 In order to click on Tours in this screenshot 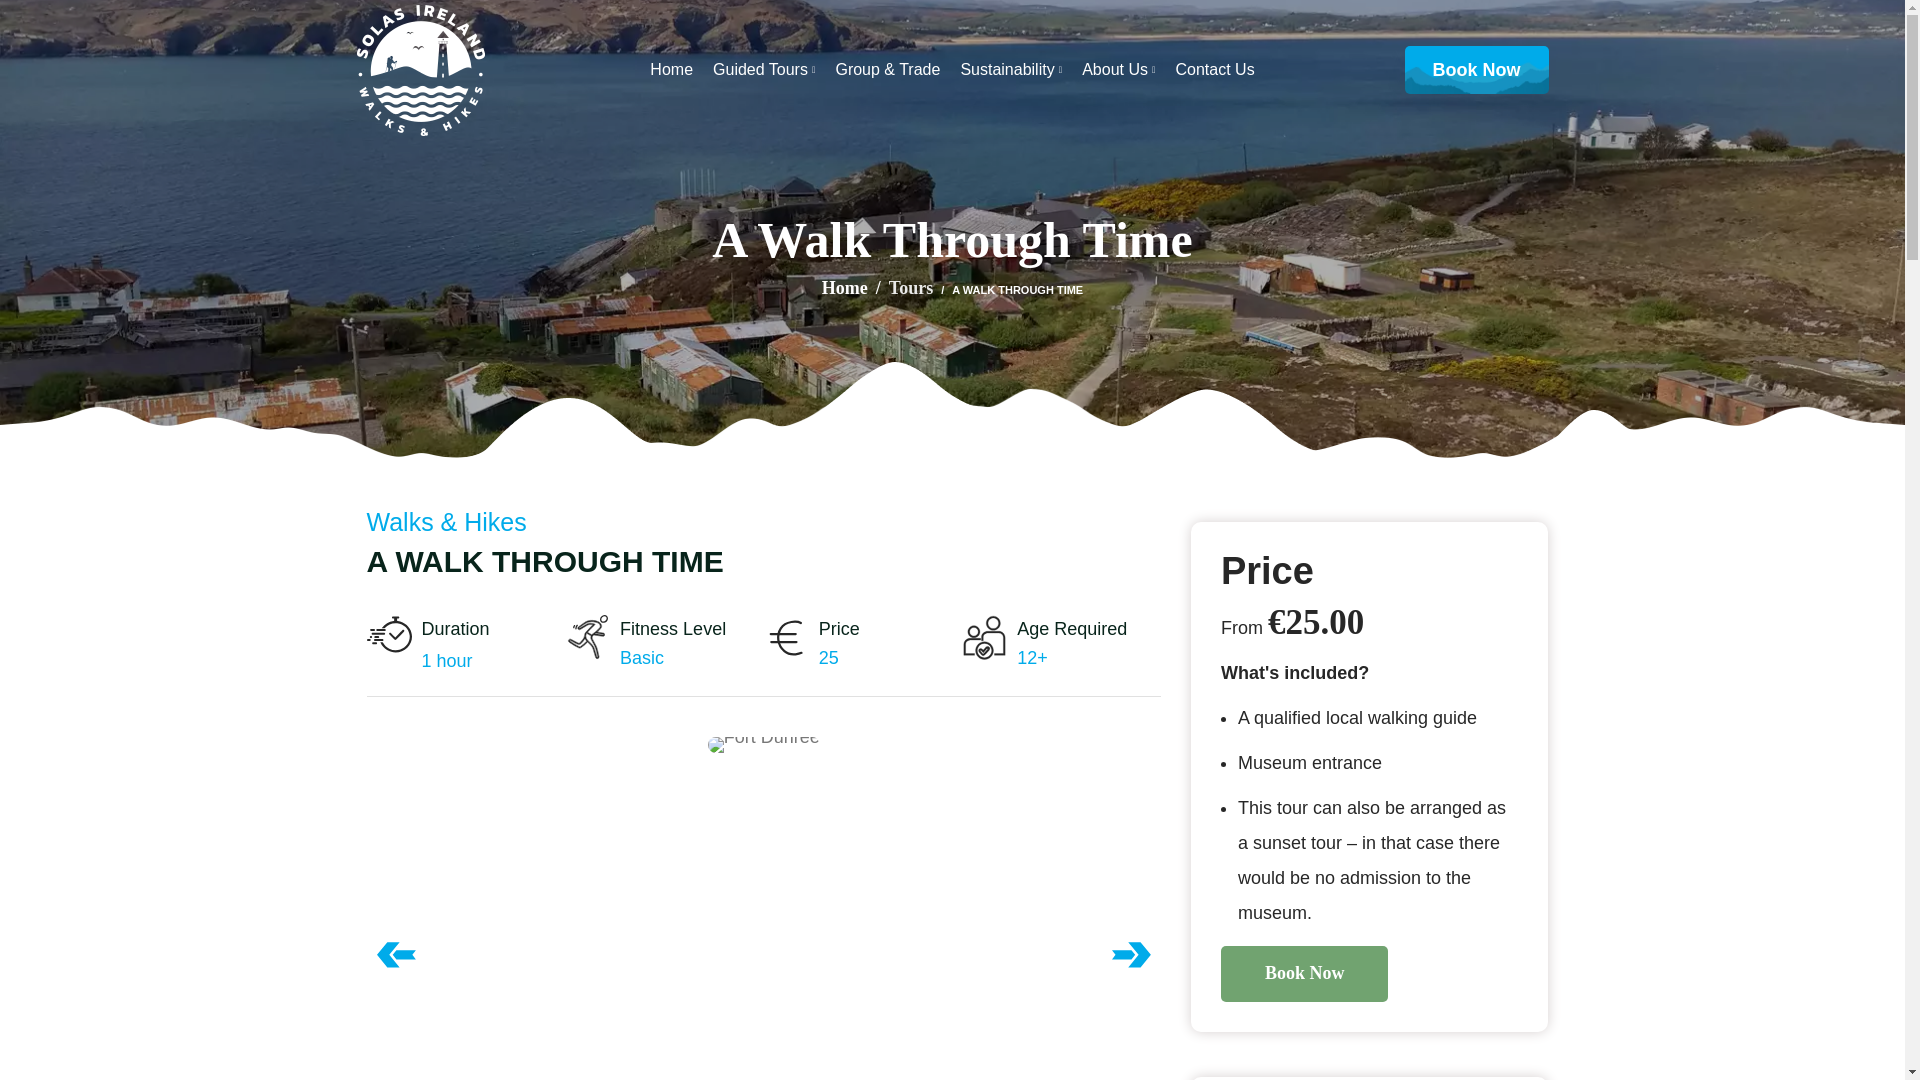, I will do `click(910, 288)`.